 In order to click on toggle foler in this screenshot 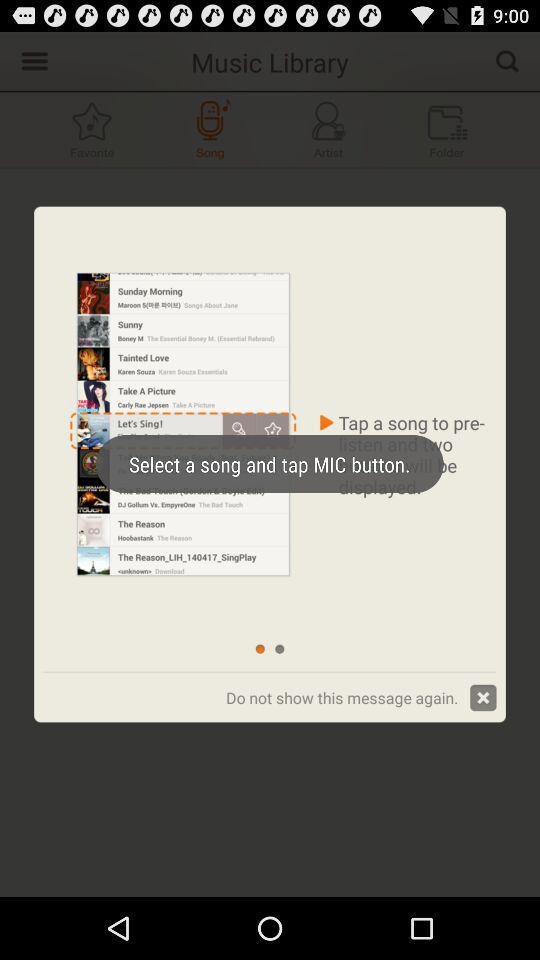, I will do `click(447, 130)`.